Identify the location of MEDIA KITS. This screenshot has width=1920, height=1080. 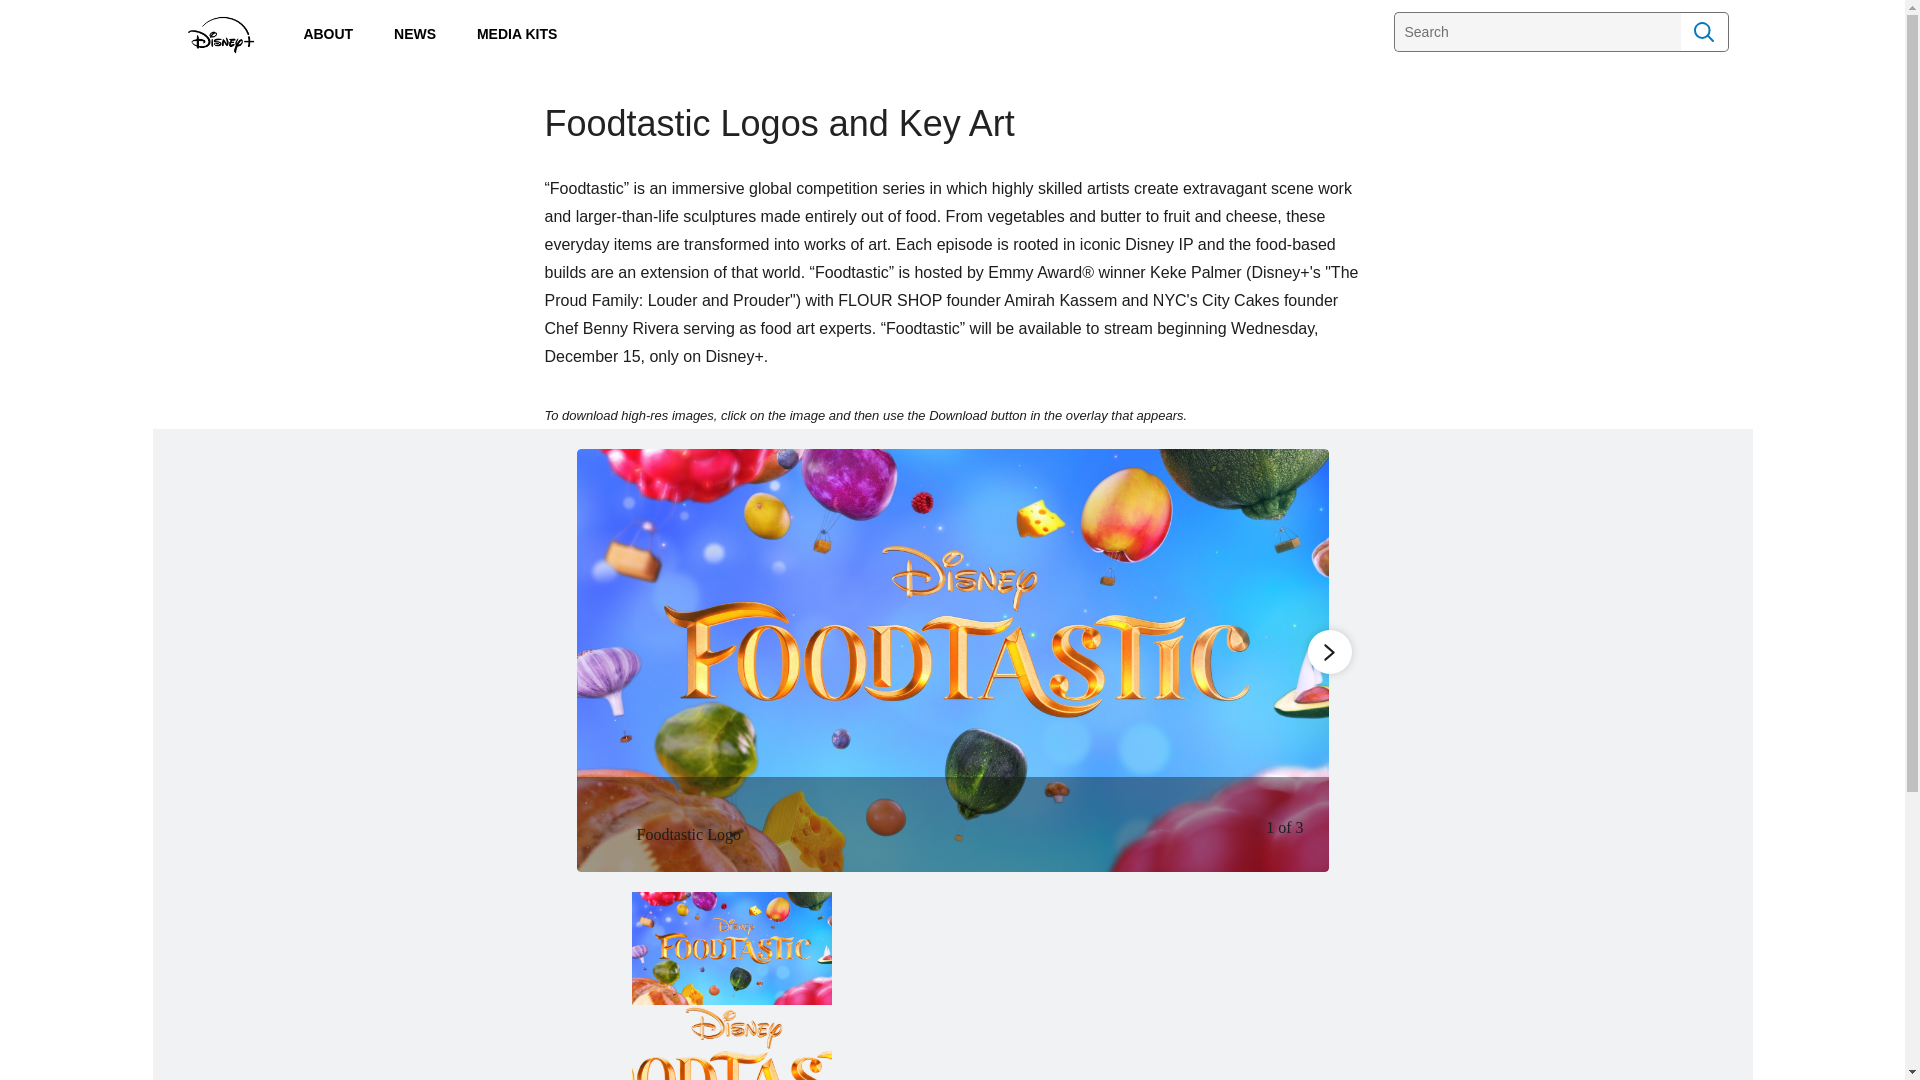
(516, 33).